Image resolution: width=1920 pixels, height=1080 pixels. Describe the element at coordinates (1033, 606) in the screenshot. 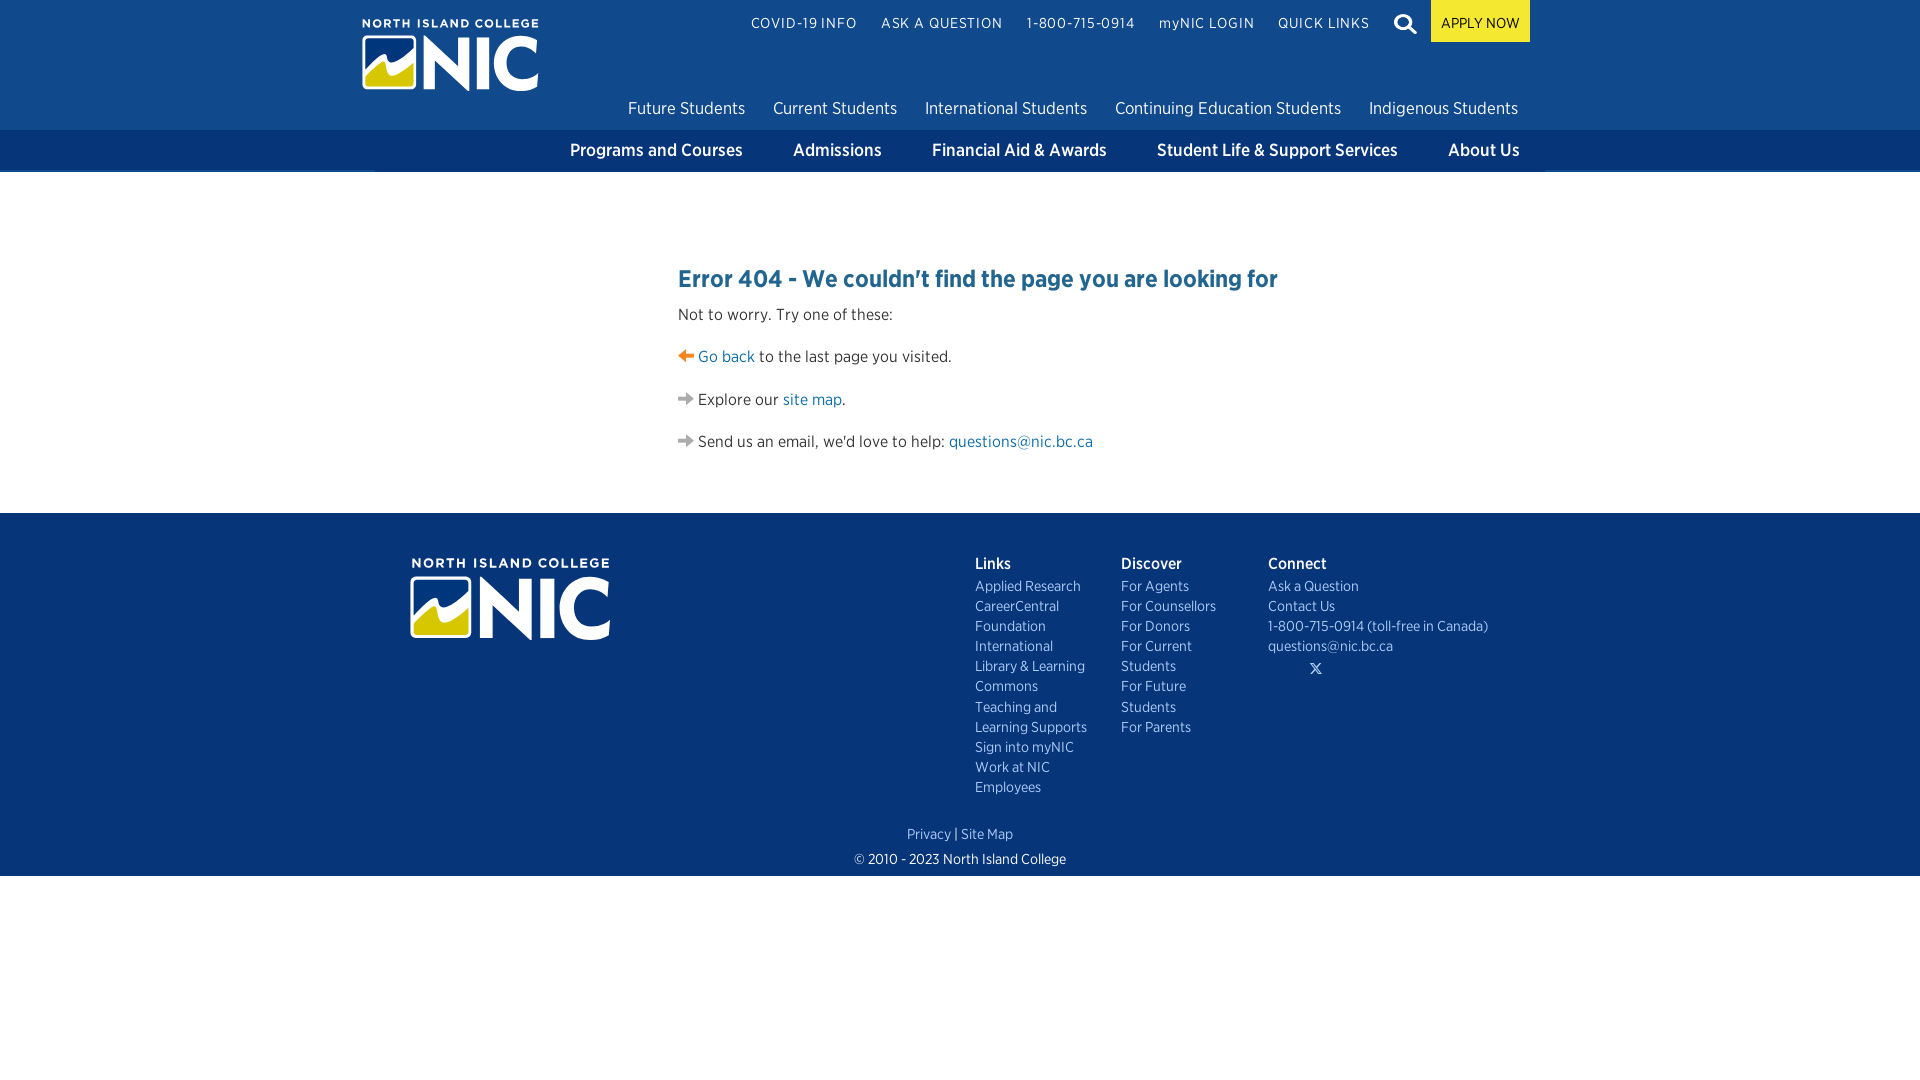

I see `CareerCentral` at that location.